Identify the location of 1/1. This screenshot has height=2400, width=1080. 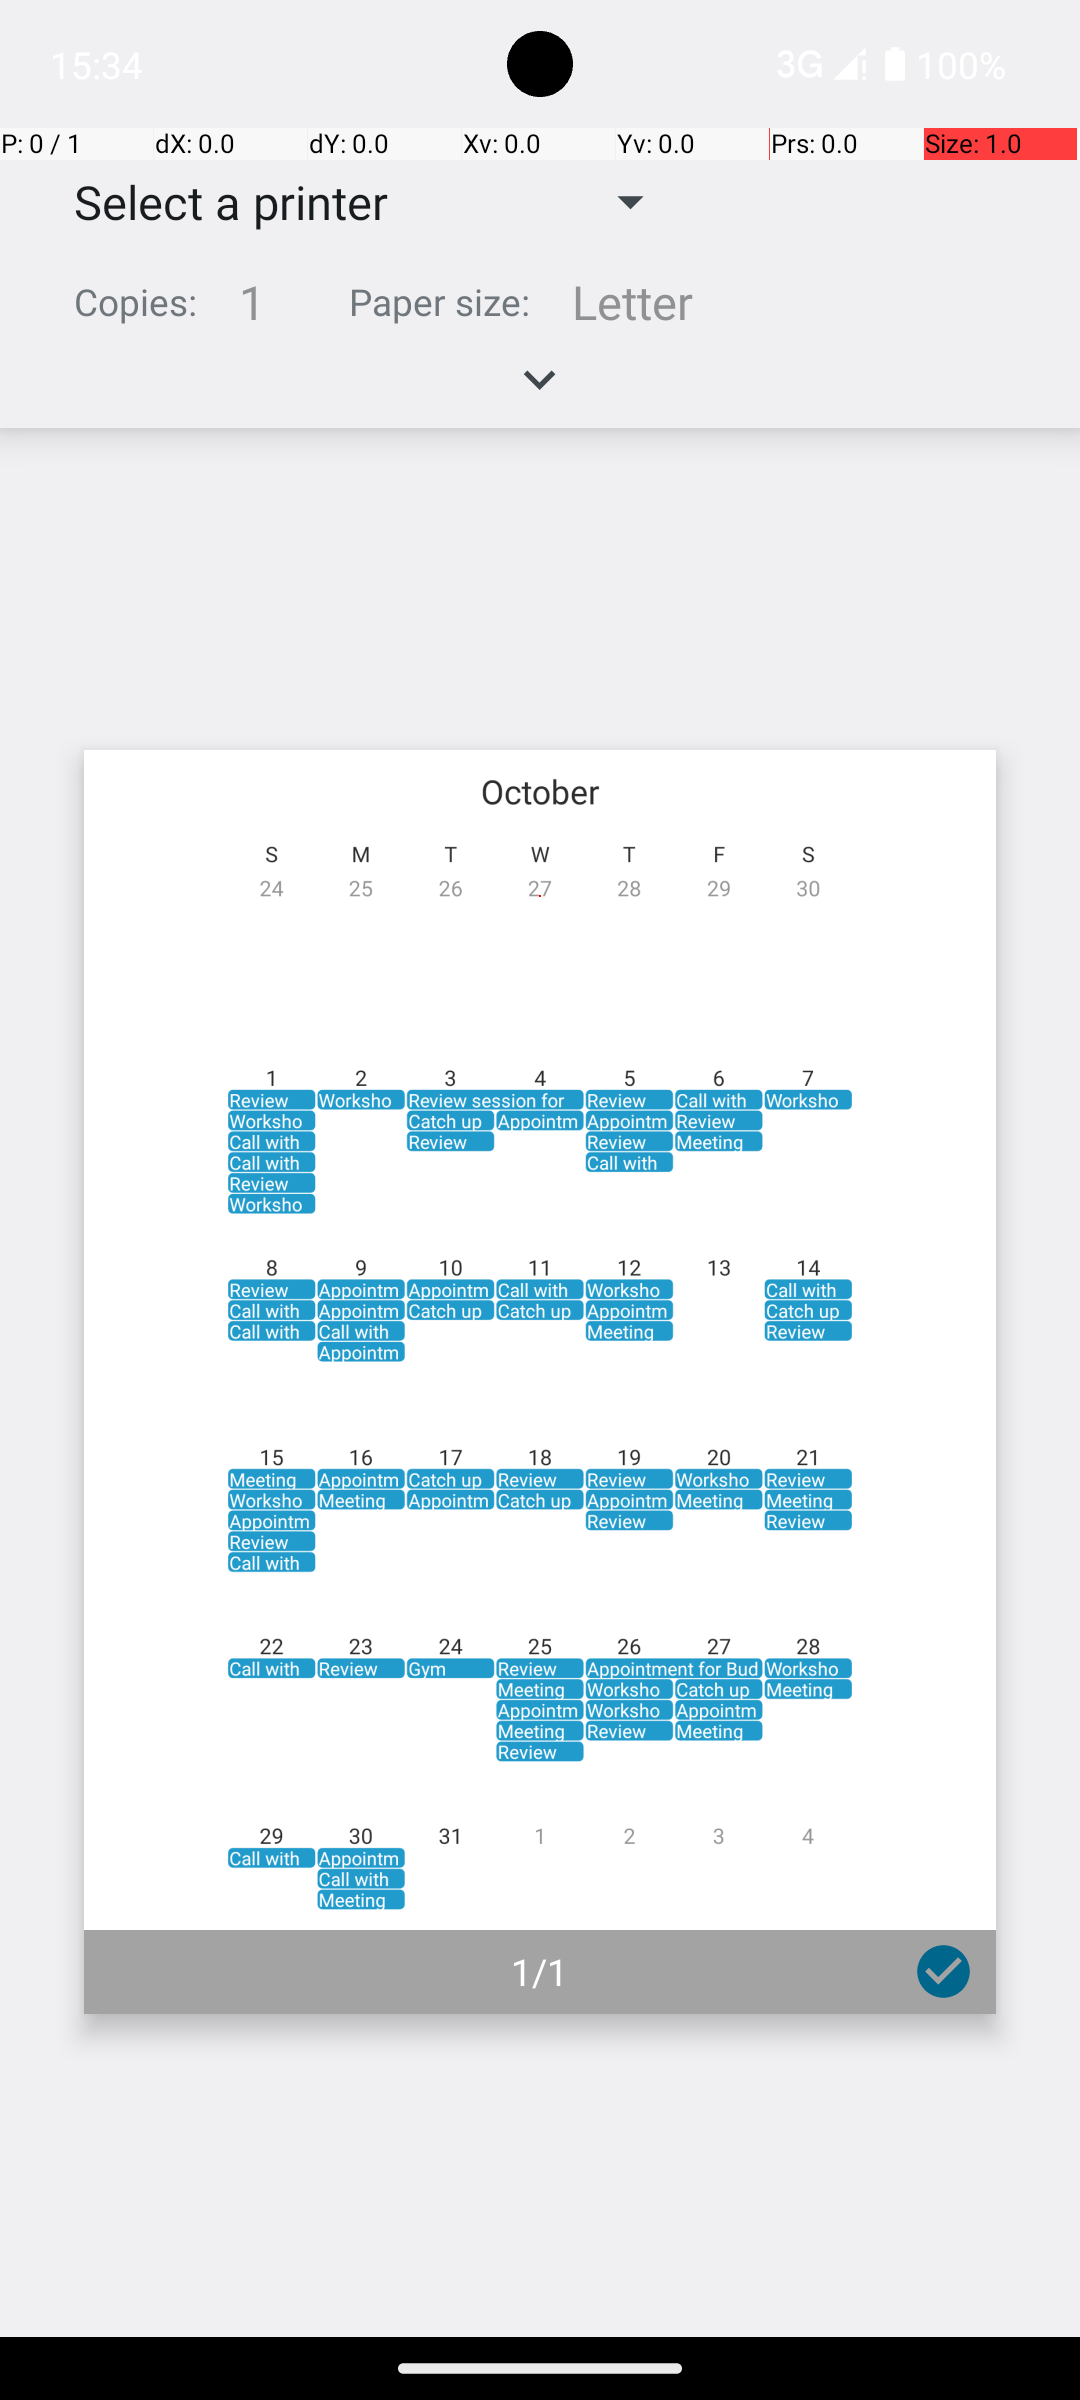
(540, 1972).